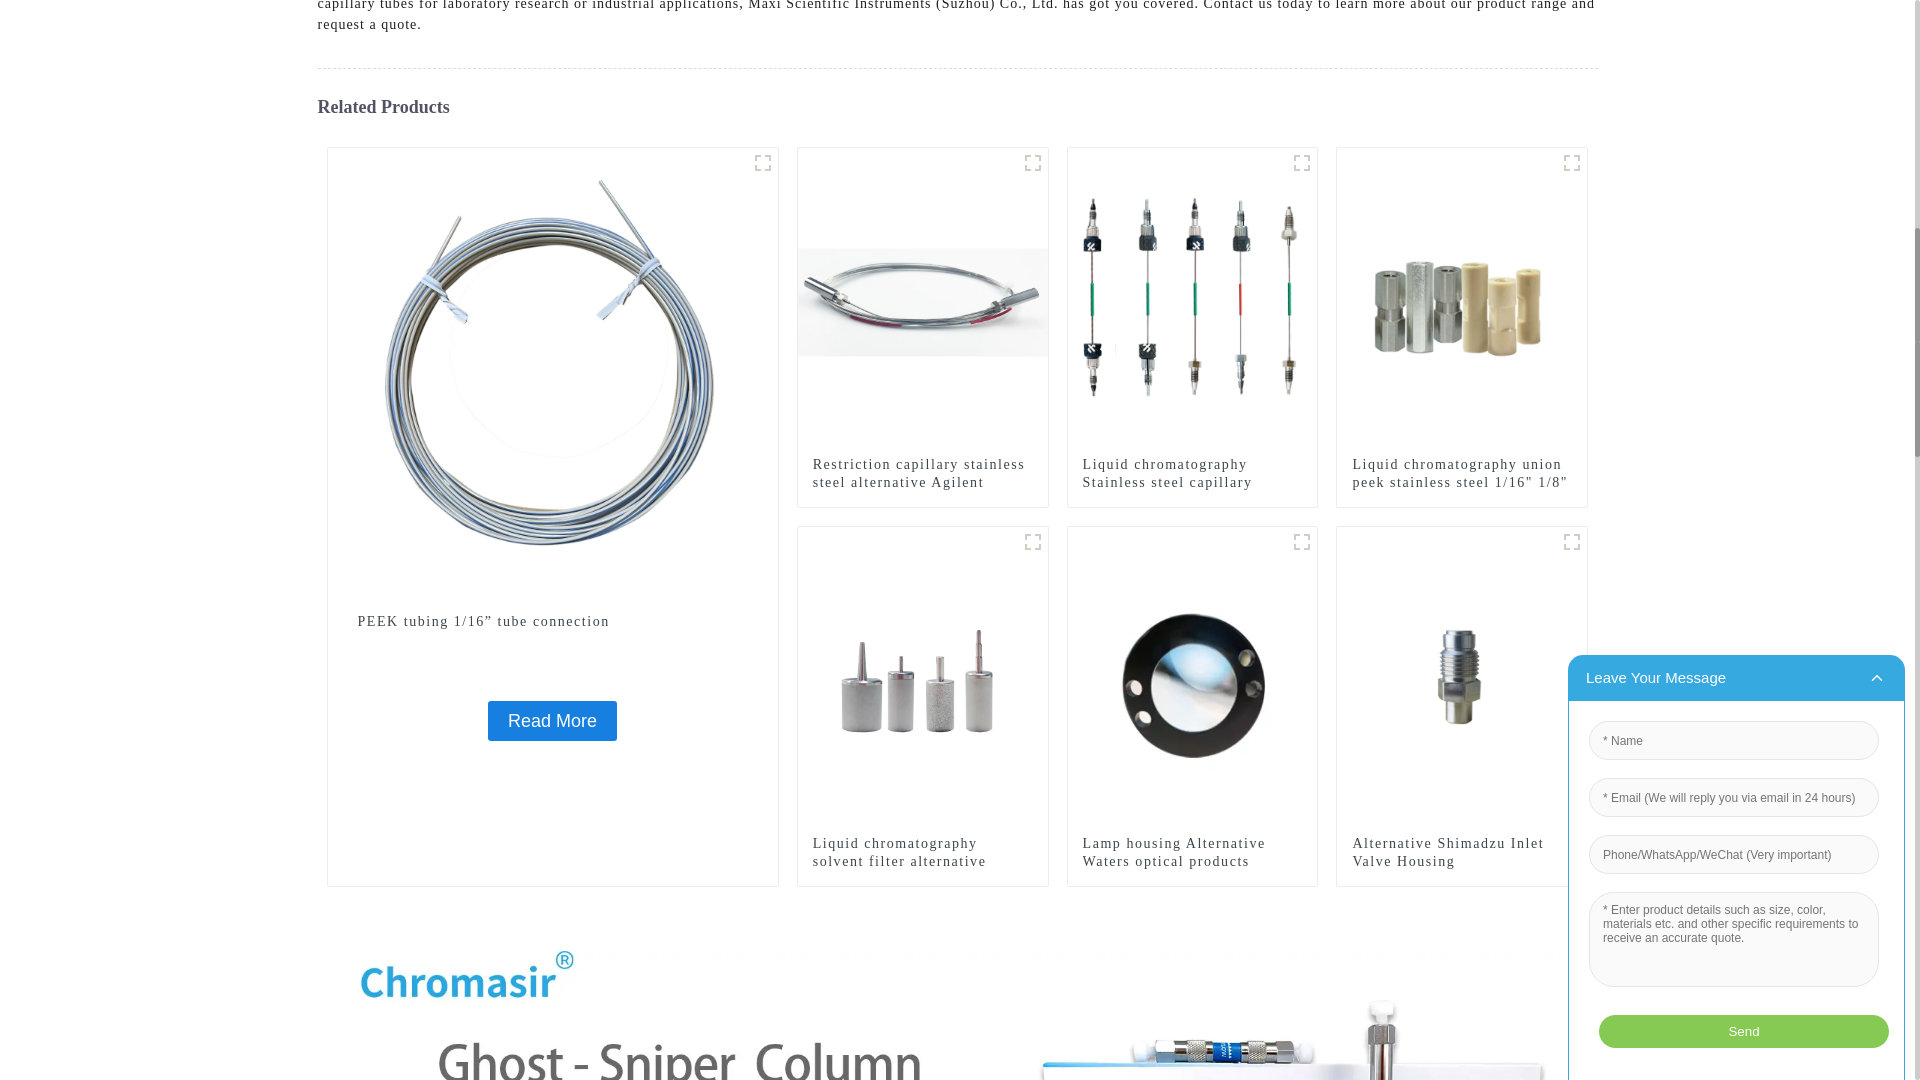 This screenshot has height=1080, width=1920. I want to click on Restriction capillary stainless steel alternative Agilent , so click(923, 298).